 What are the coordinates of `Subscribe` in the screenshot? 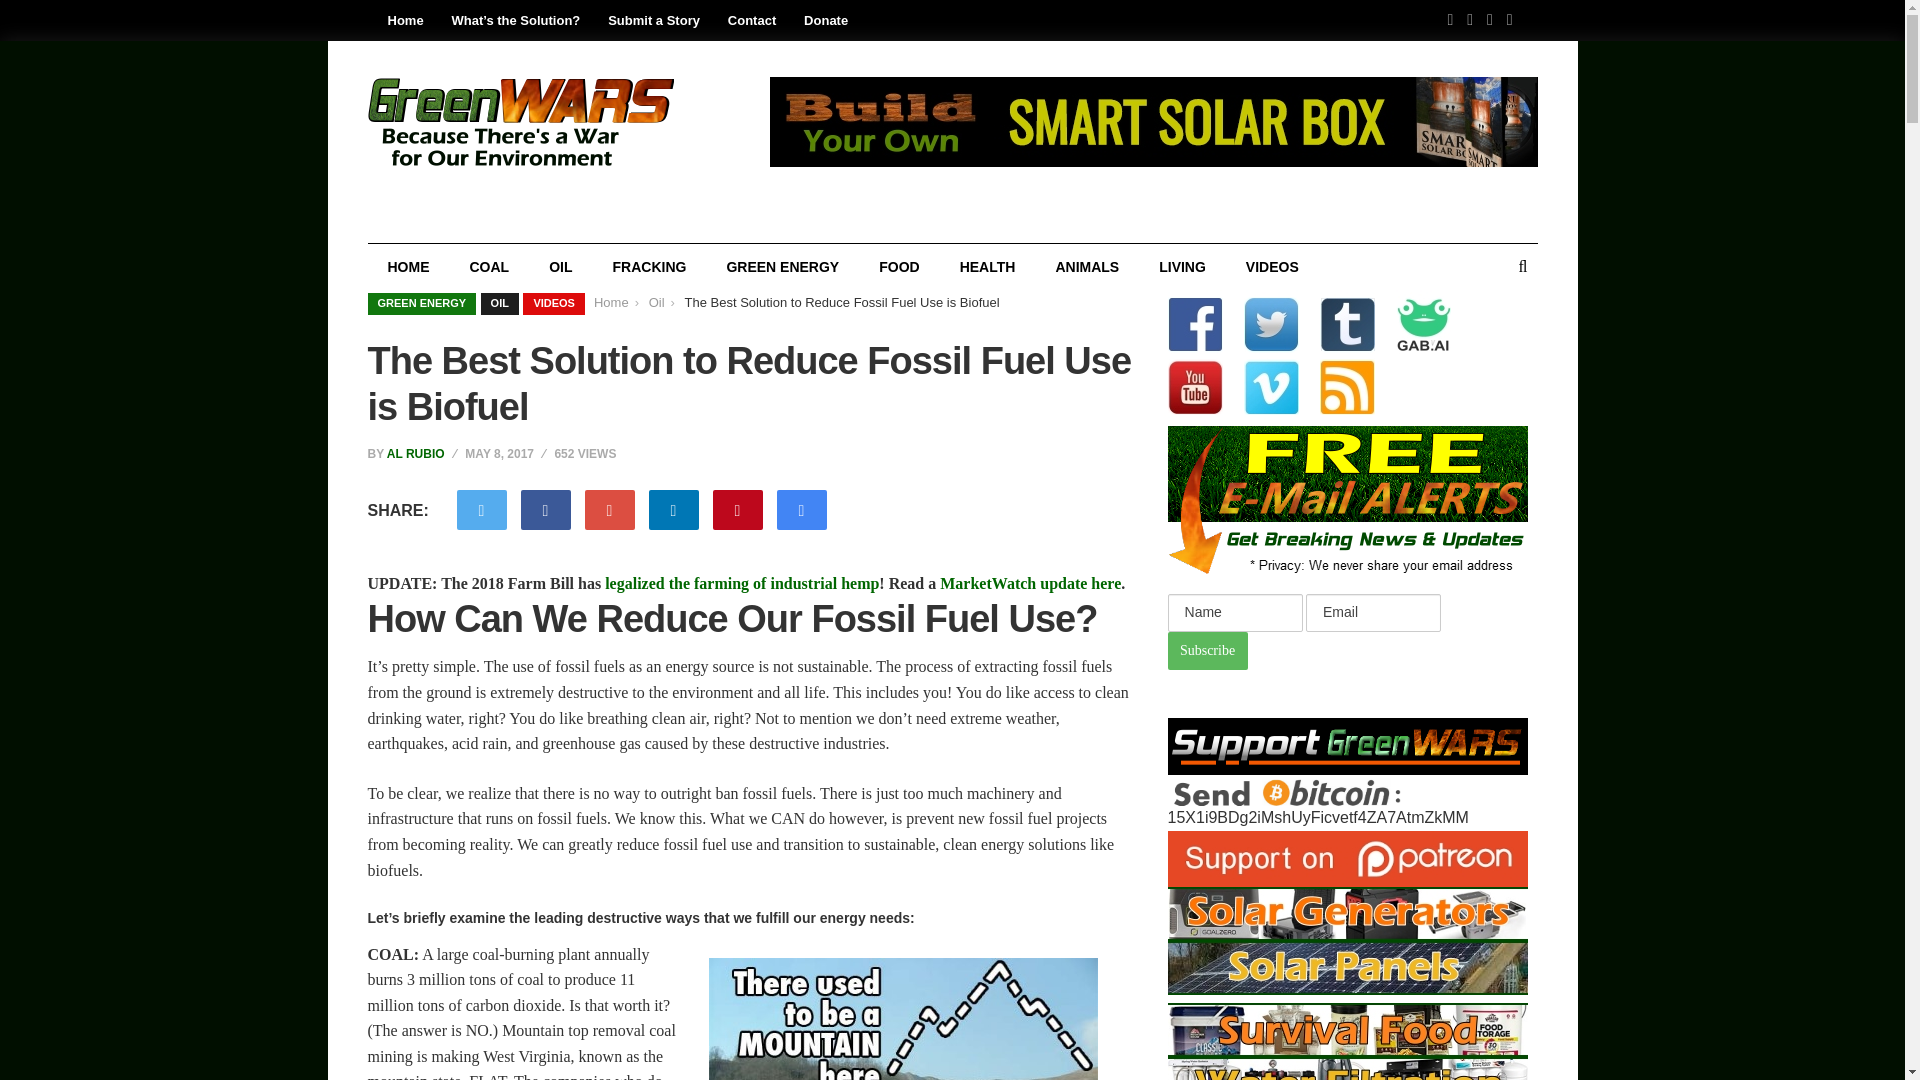 It's located at (1208, 650).